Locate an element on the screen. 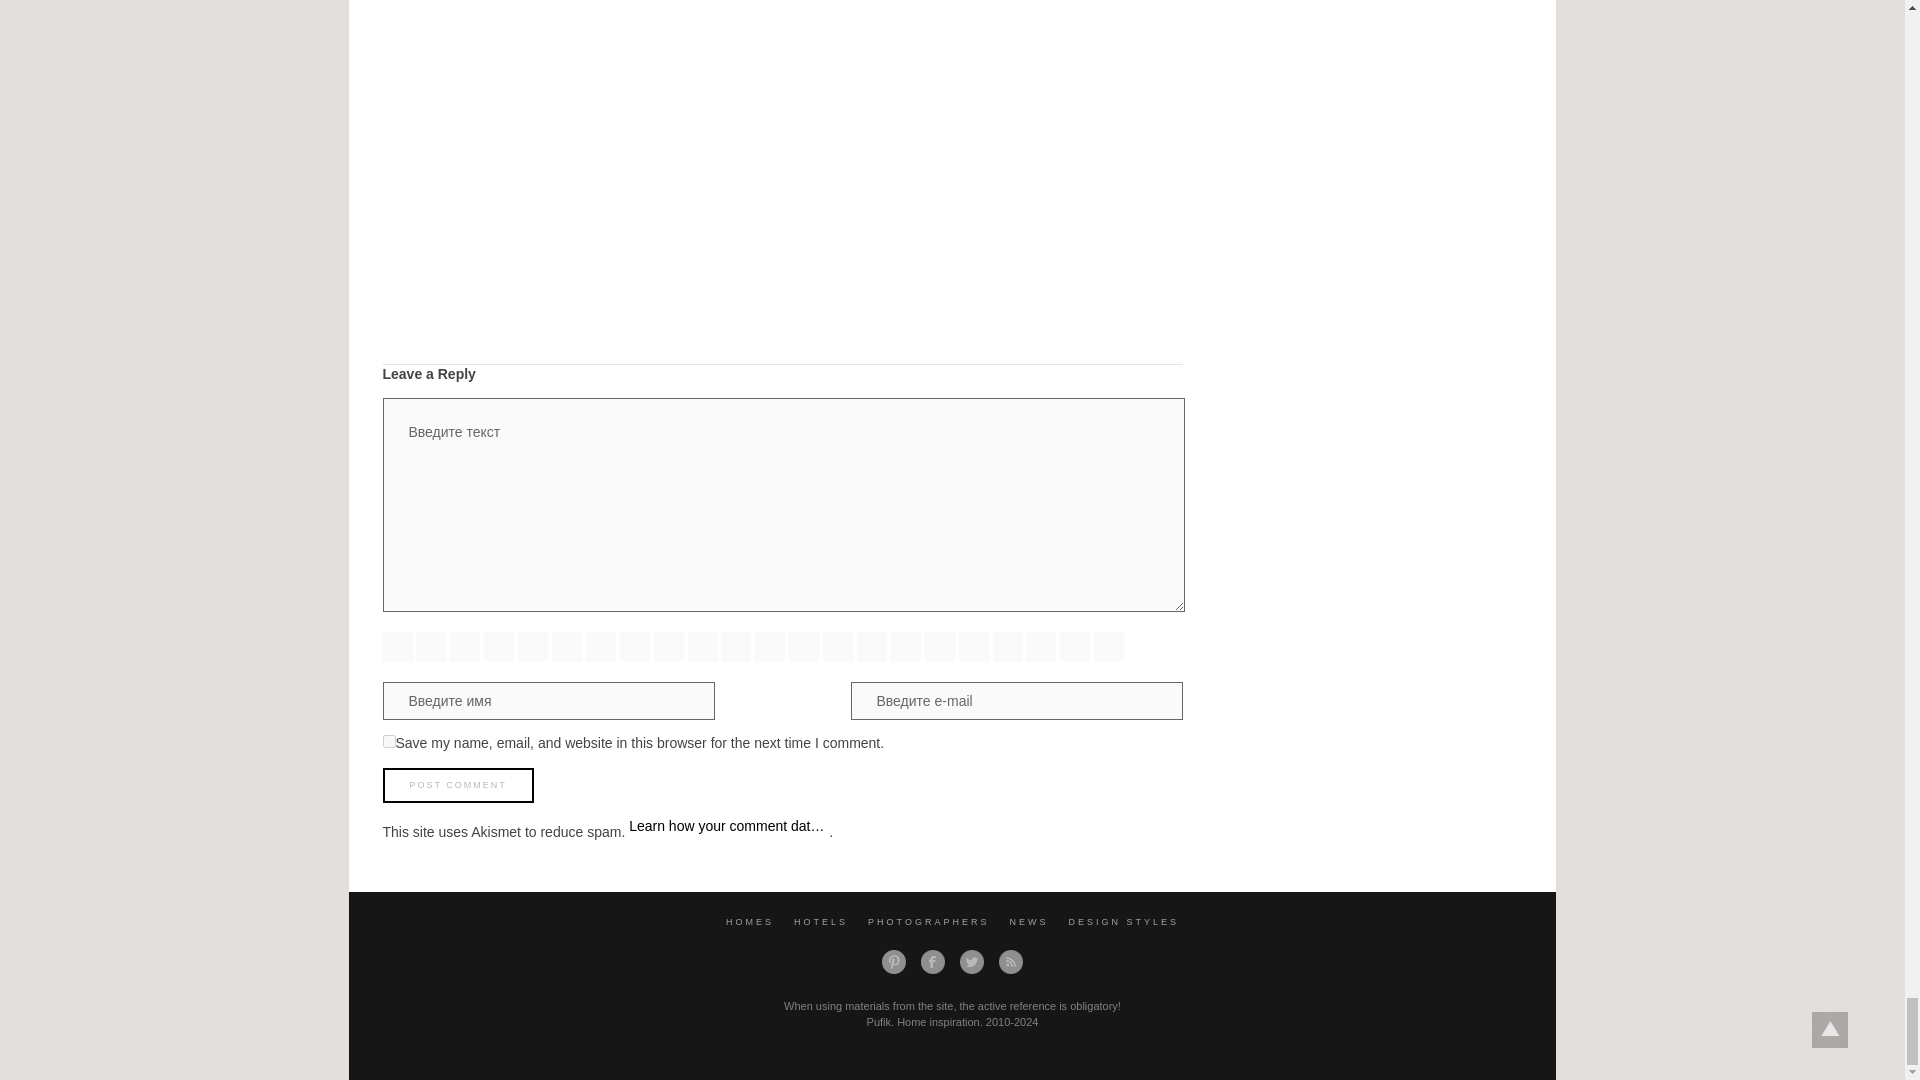  Post Comment is located at coordinates (458, 784).